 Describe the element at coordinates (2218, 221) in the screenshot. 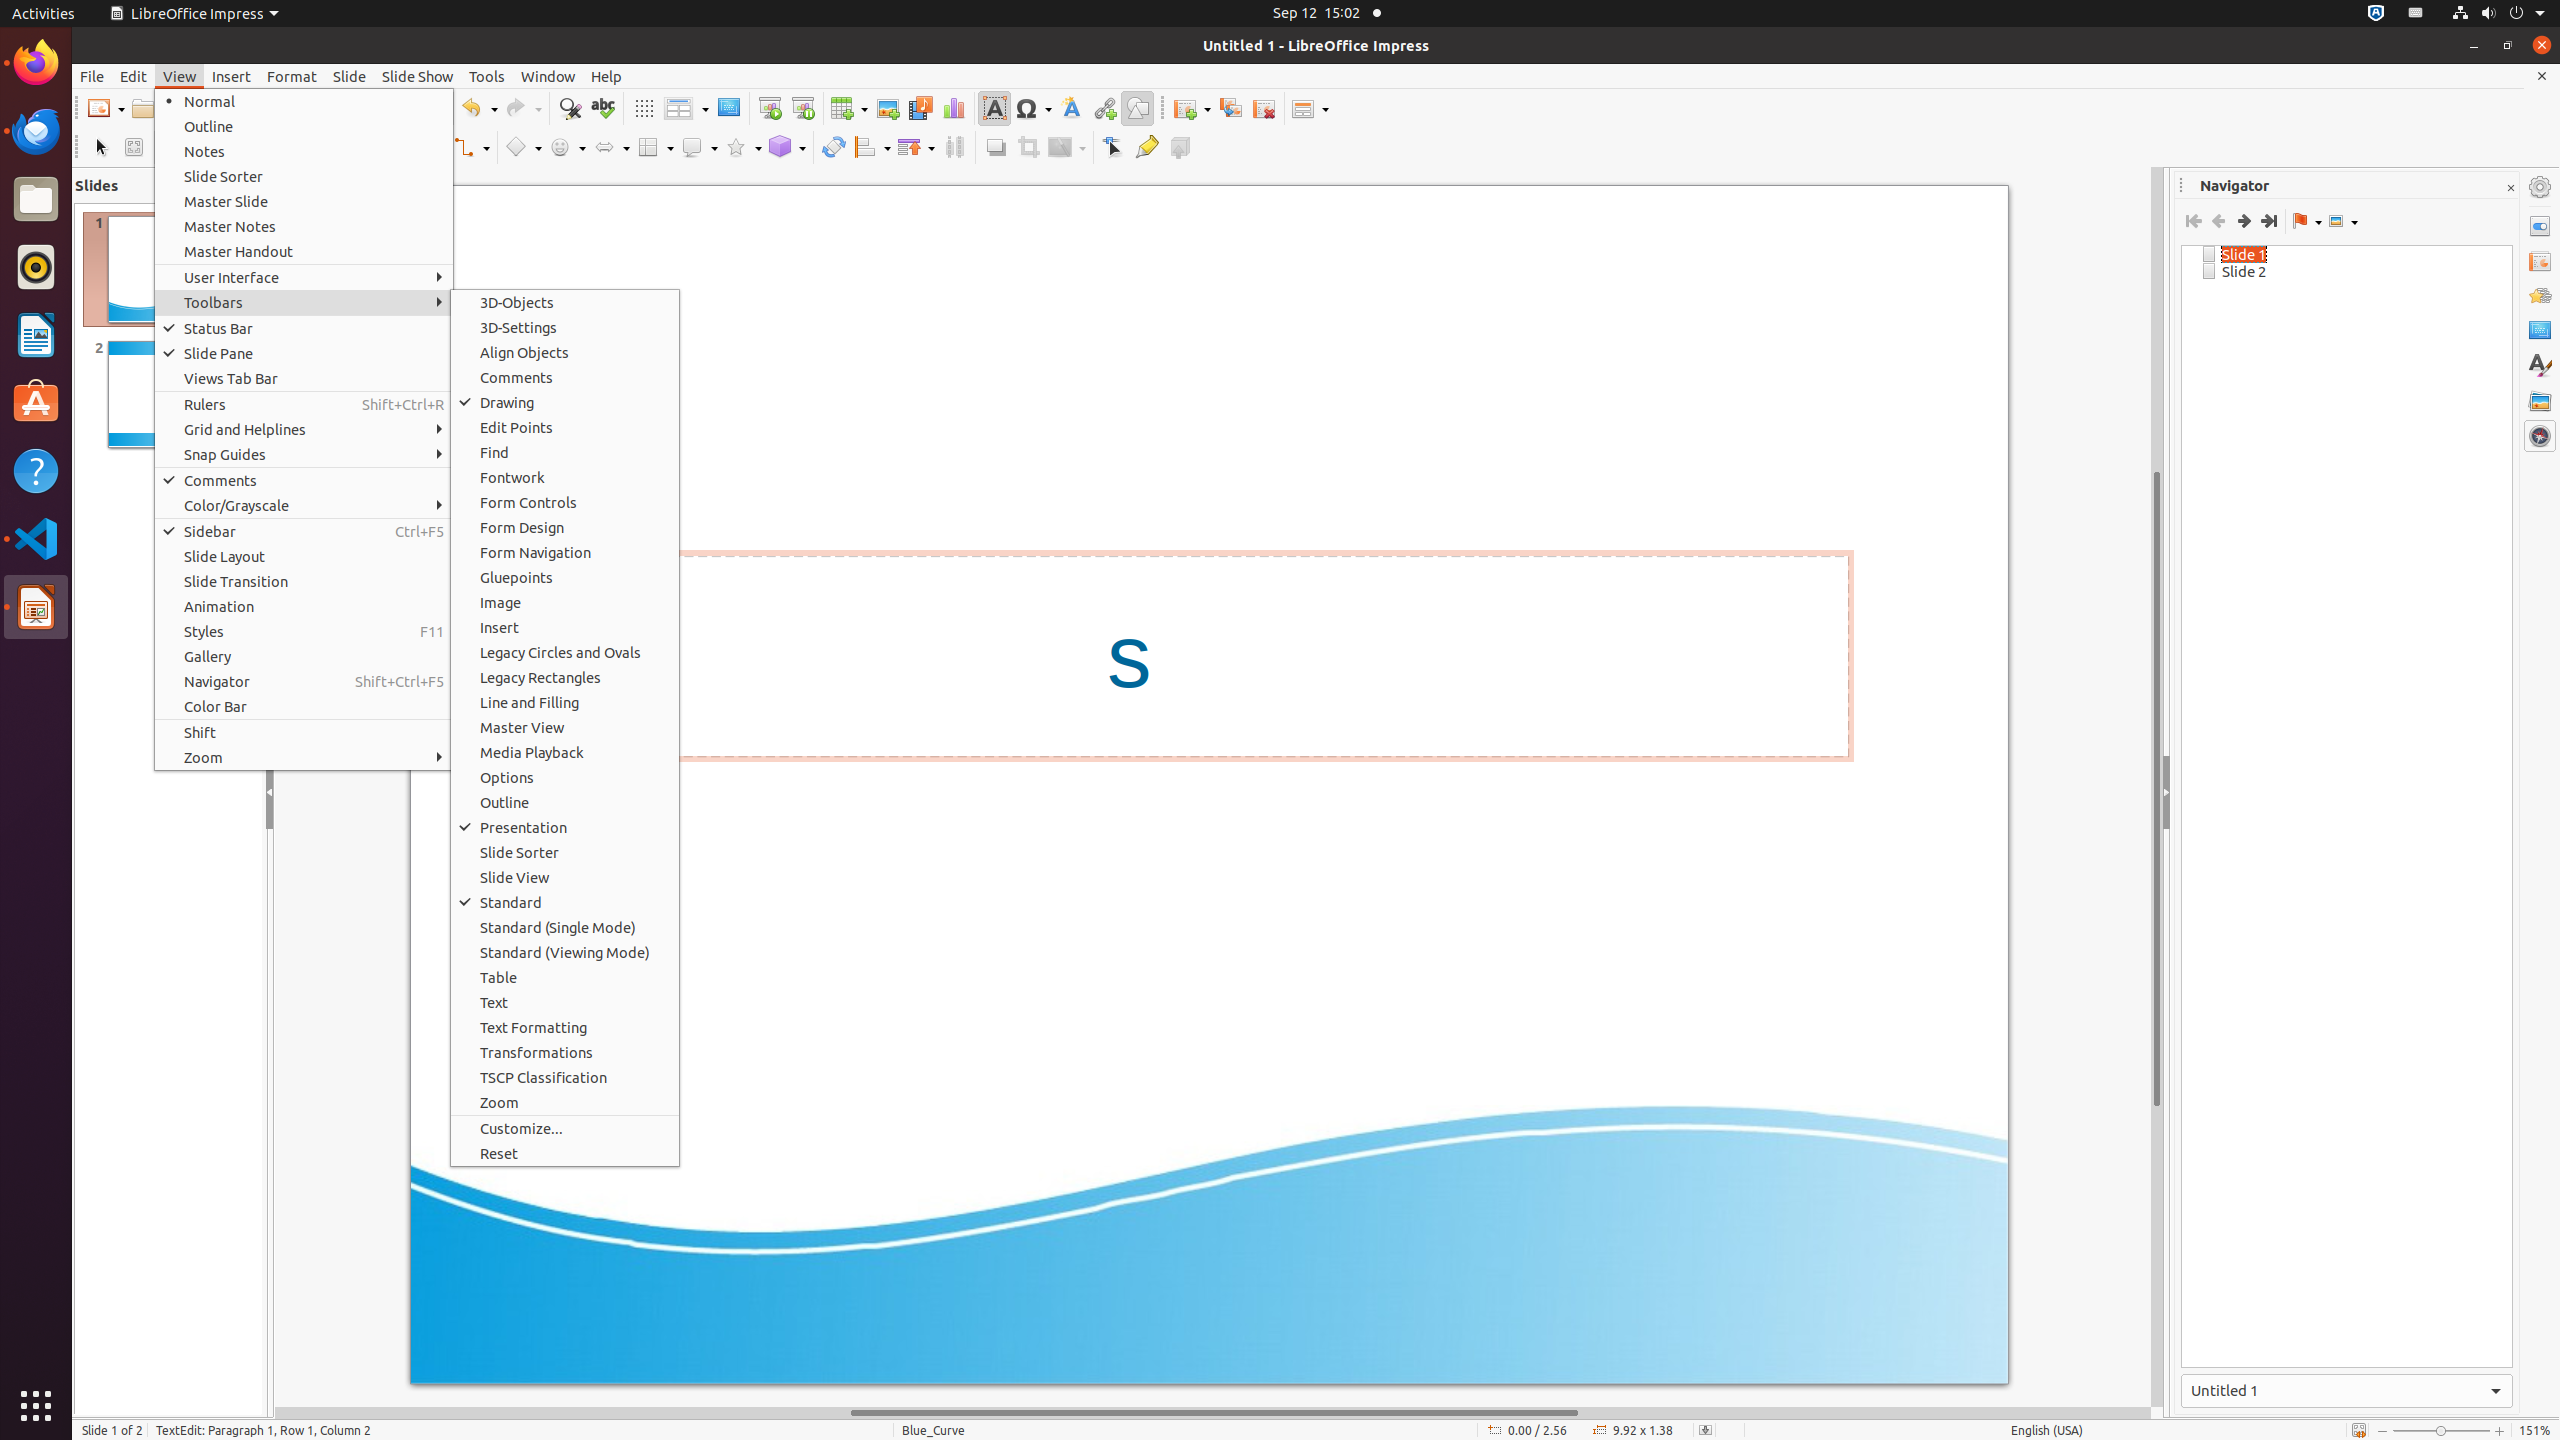

I see `Previous Slide` at that location.